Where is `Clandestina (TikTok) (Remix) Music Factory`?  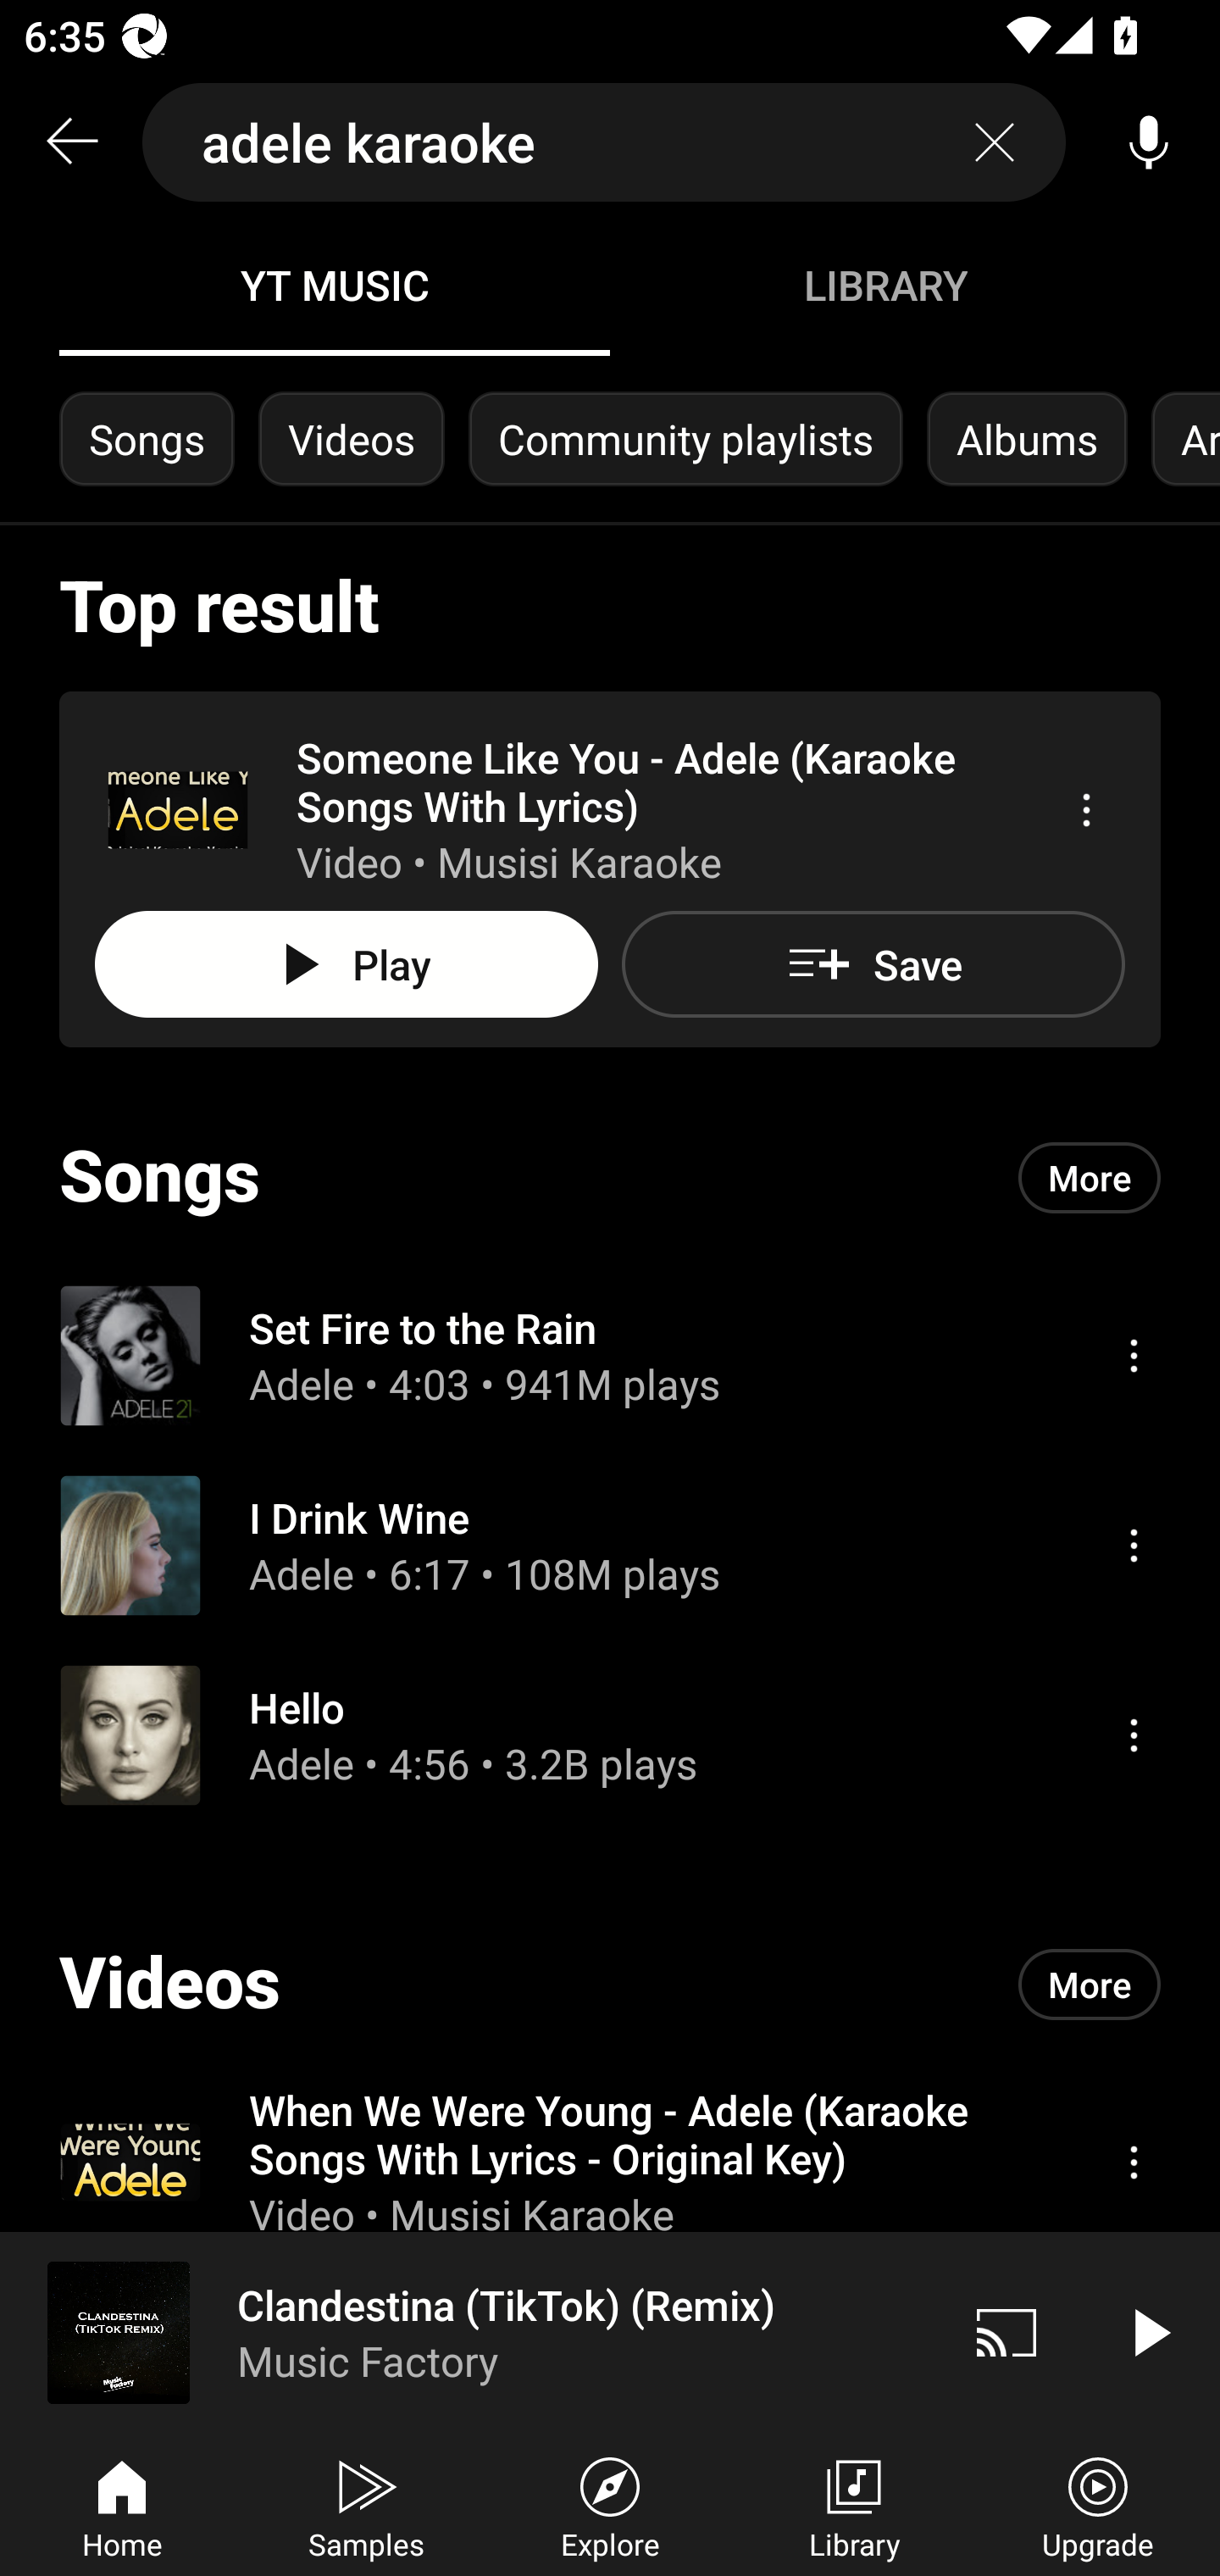 Clandestina (TikTok) (Remix) Music Factory is located at coordinates (468, 2332).